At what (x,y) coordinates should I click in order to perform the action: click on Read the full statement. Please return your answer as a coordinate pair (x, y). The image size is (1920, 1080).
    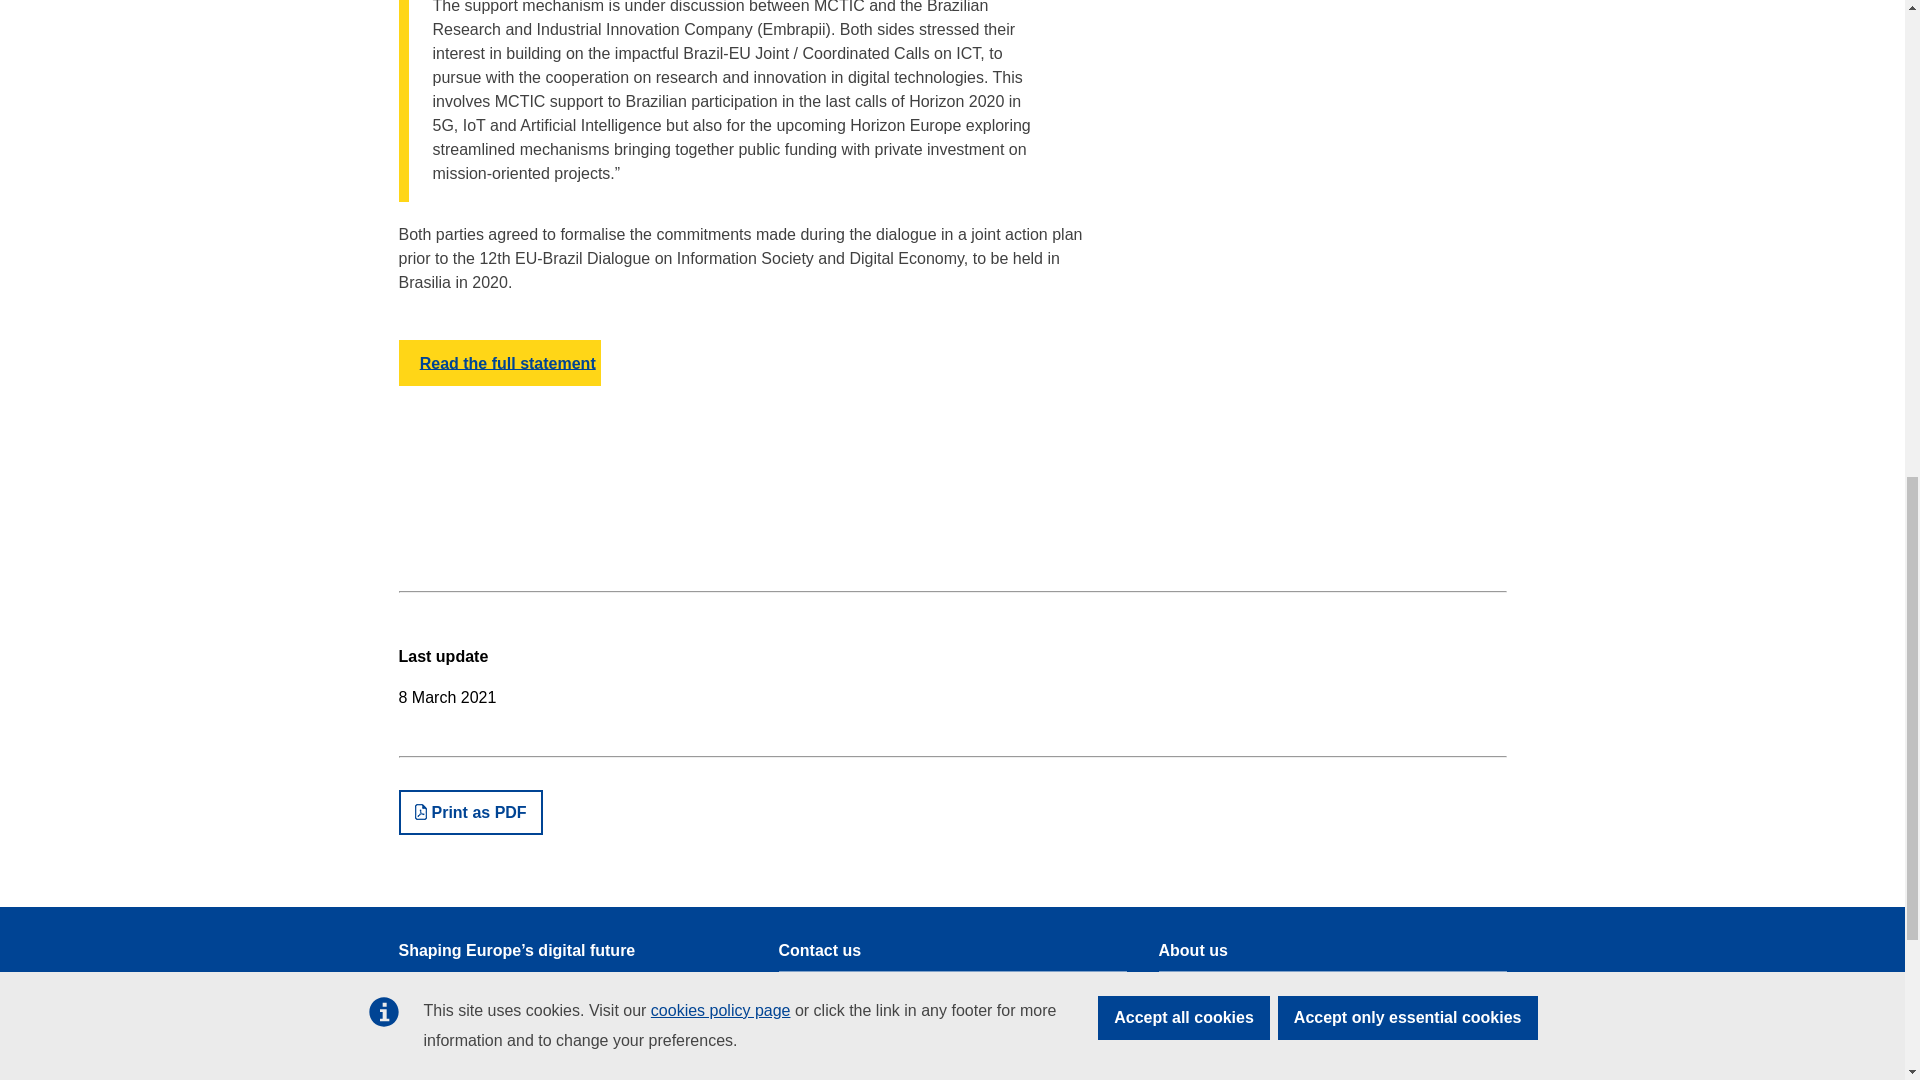
    Looking at the image, I should click on (498, 363).